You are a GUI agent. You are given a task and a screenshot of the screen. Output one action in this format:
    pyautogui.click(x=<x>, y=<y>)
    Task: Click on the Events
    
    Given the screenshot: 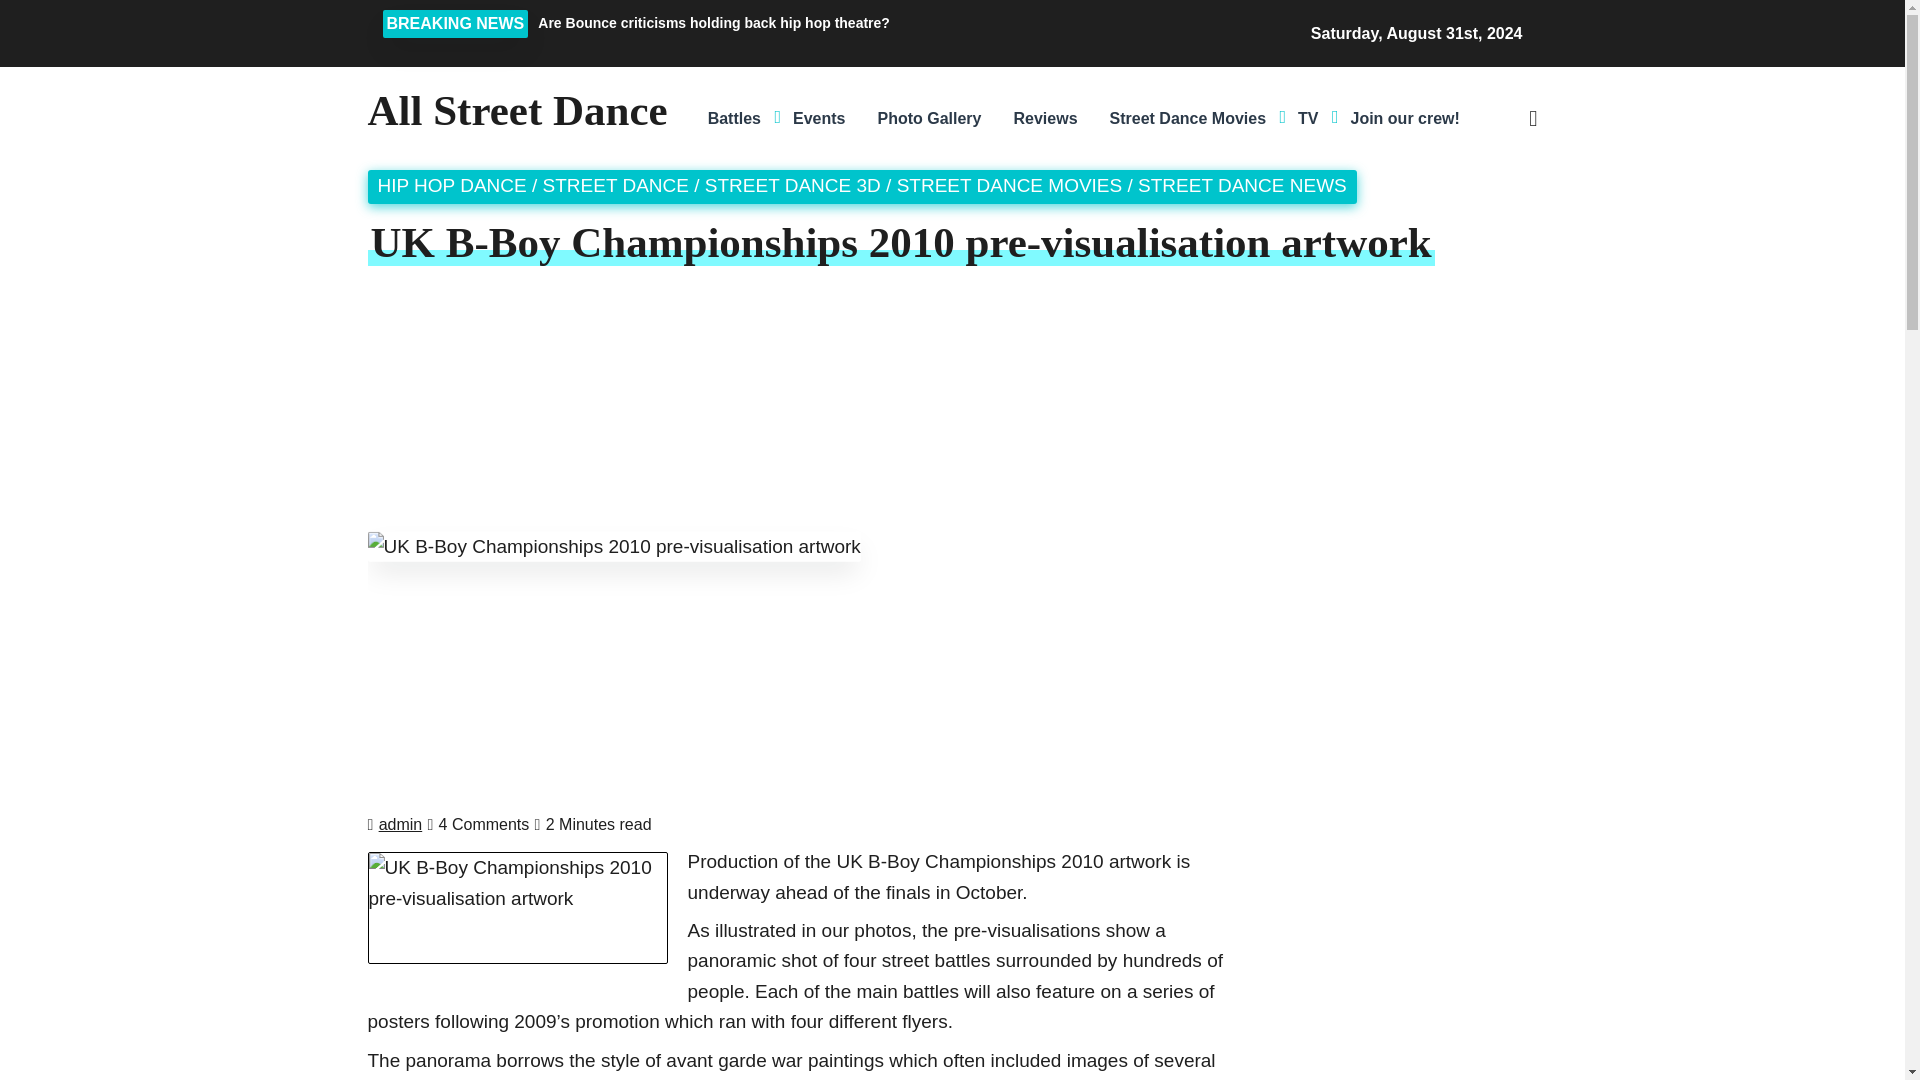 What is the action you would take?
    pyautogui.click(x=818, y=118)
    